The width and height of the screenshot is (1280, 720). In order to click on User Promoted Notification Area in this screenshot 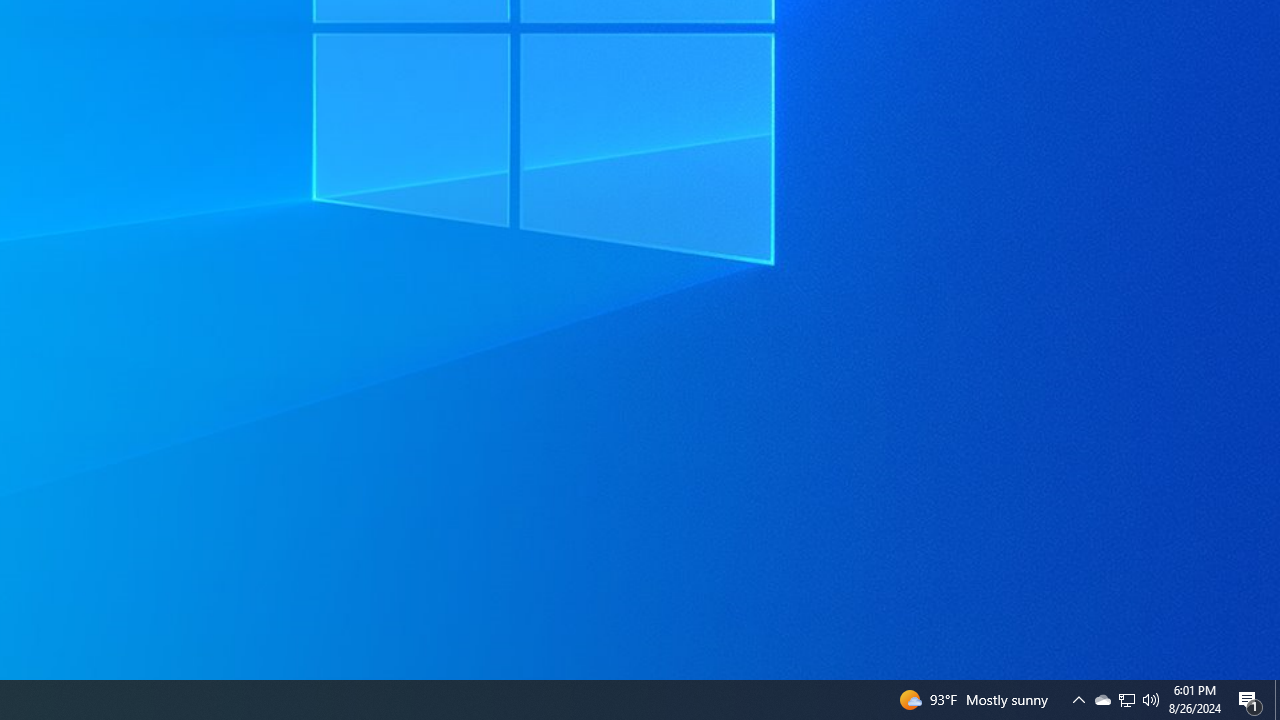, I will do `click(1126, 700)`.